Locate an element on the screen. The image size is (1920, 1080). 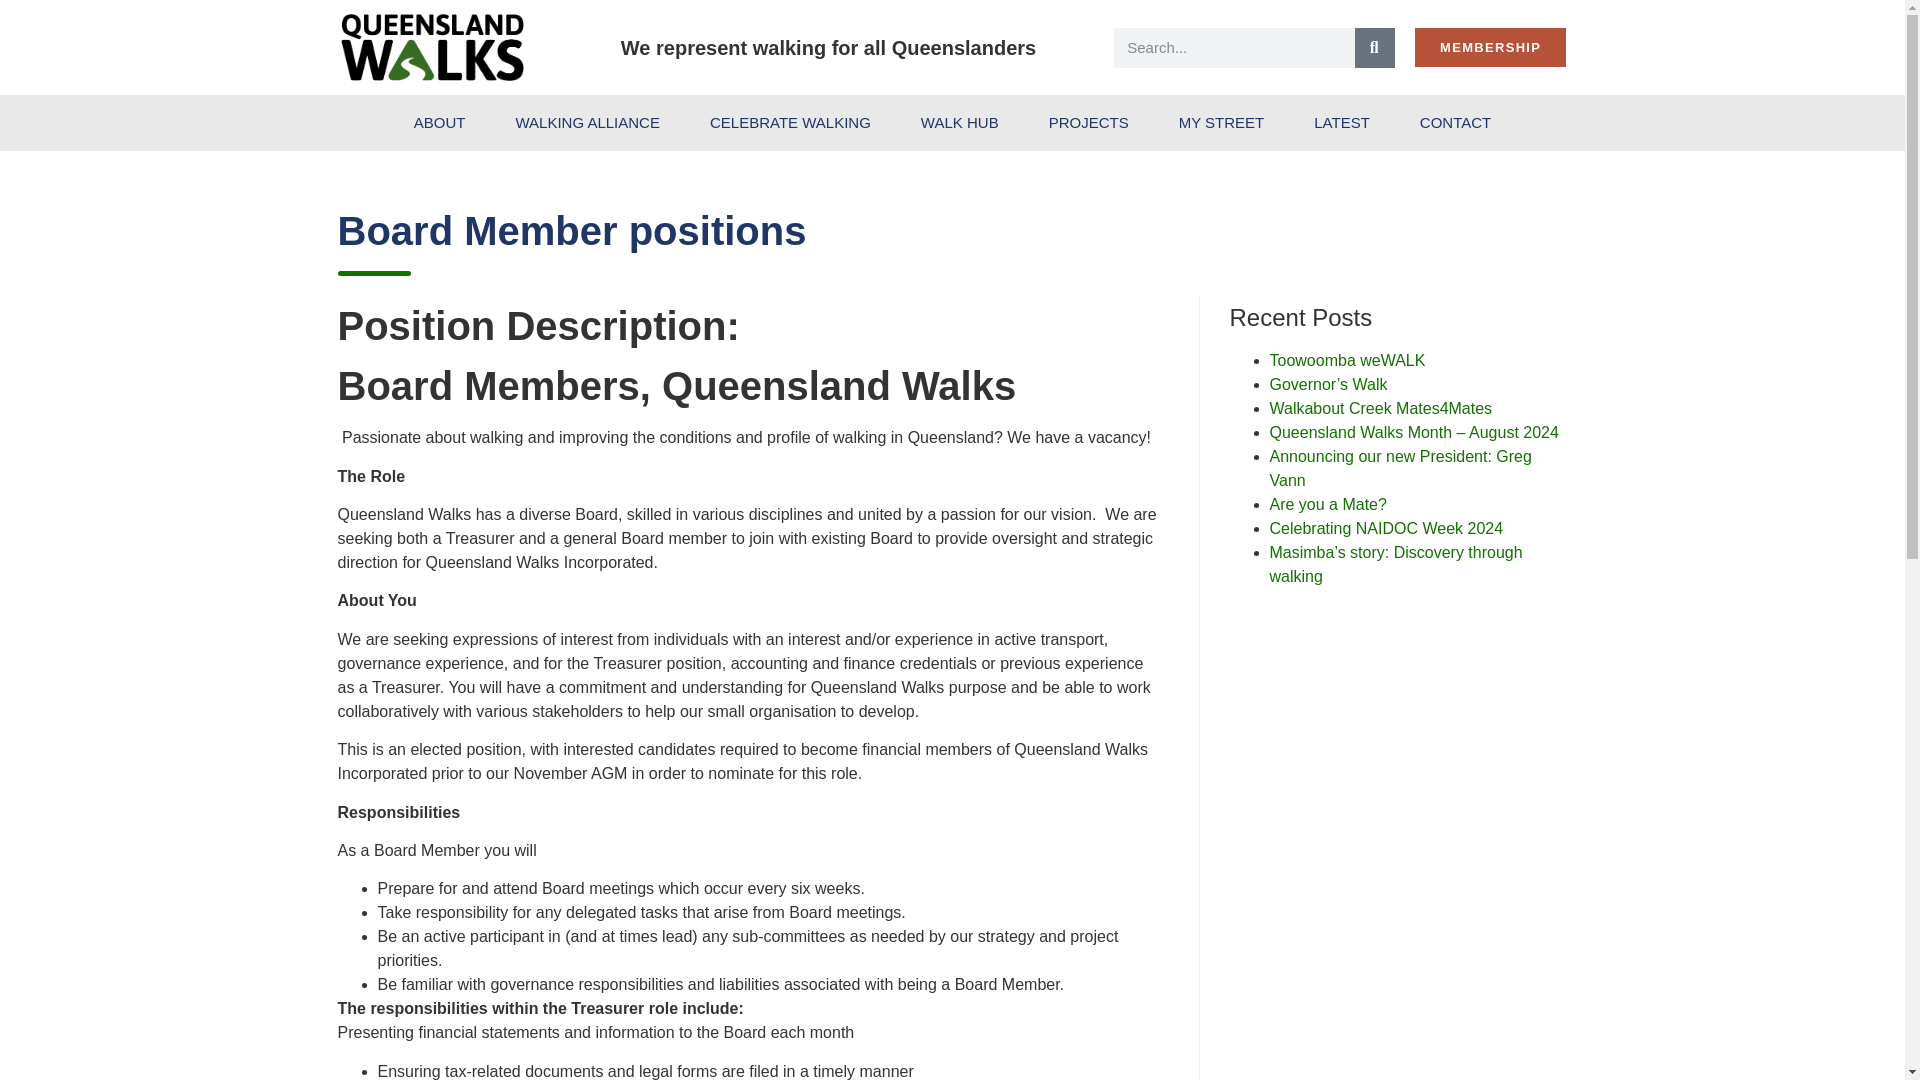
ABOUT is located at coordinates (440, 122).